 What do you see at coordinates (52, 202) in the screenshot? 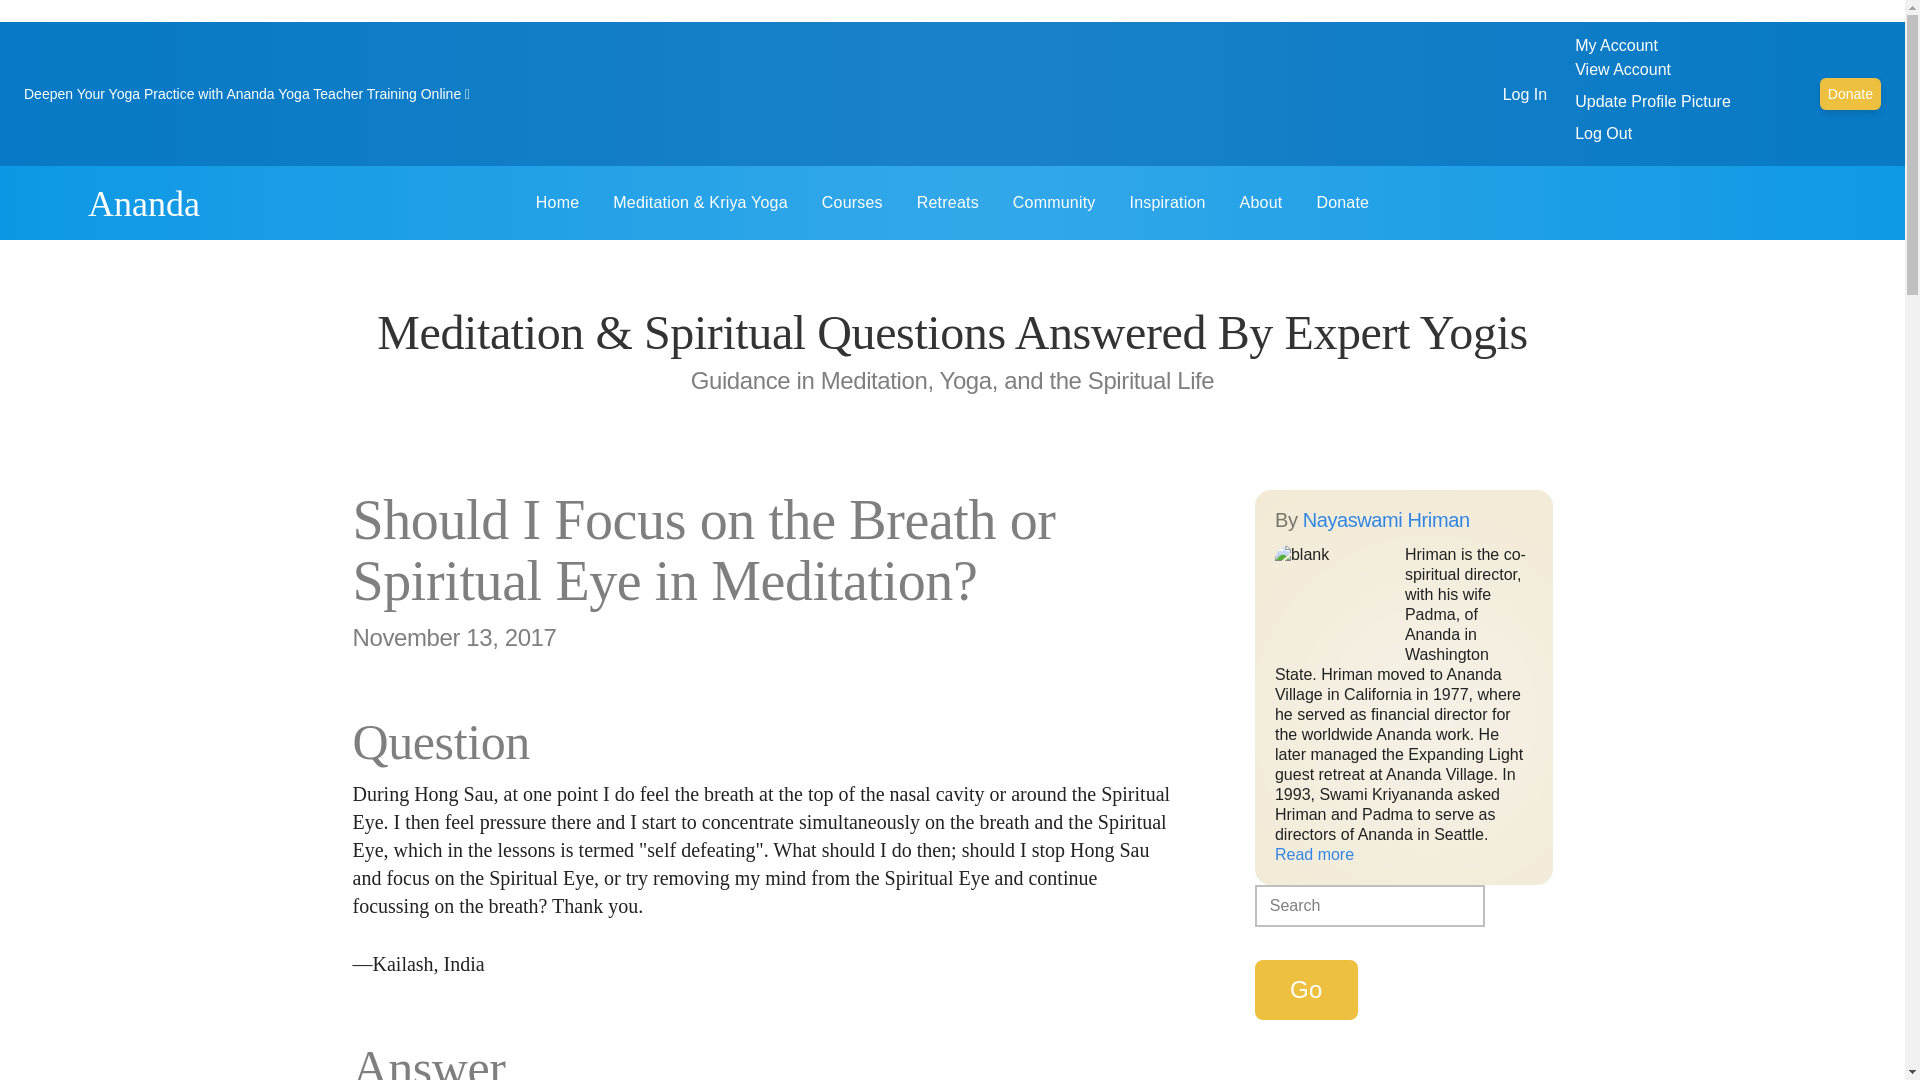
I see `Ananda` at bounding box center [52, 202].